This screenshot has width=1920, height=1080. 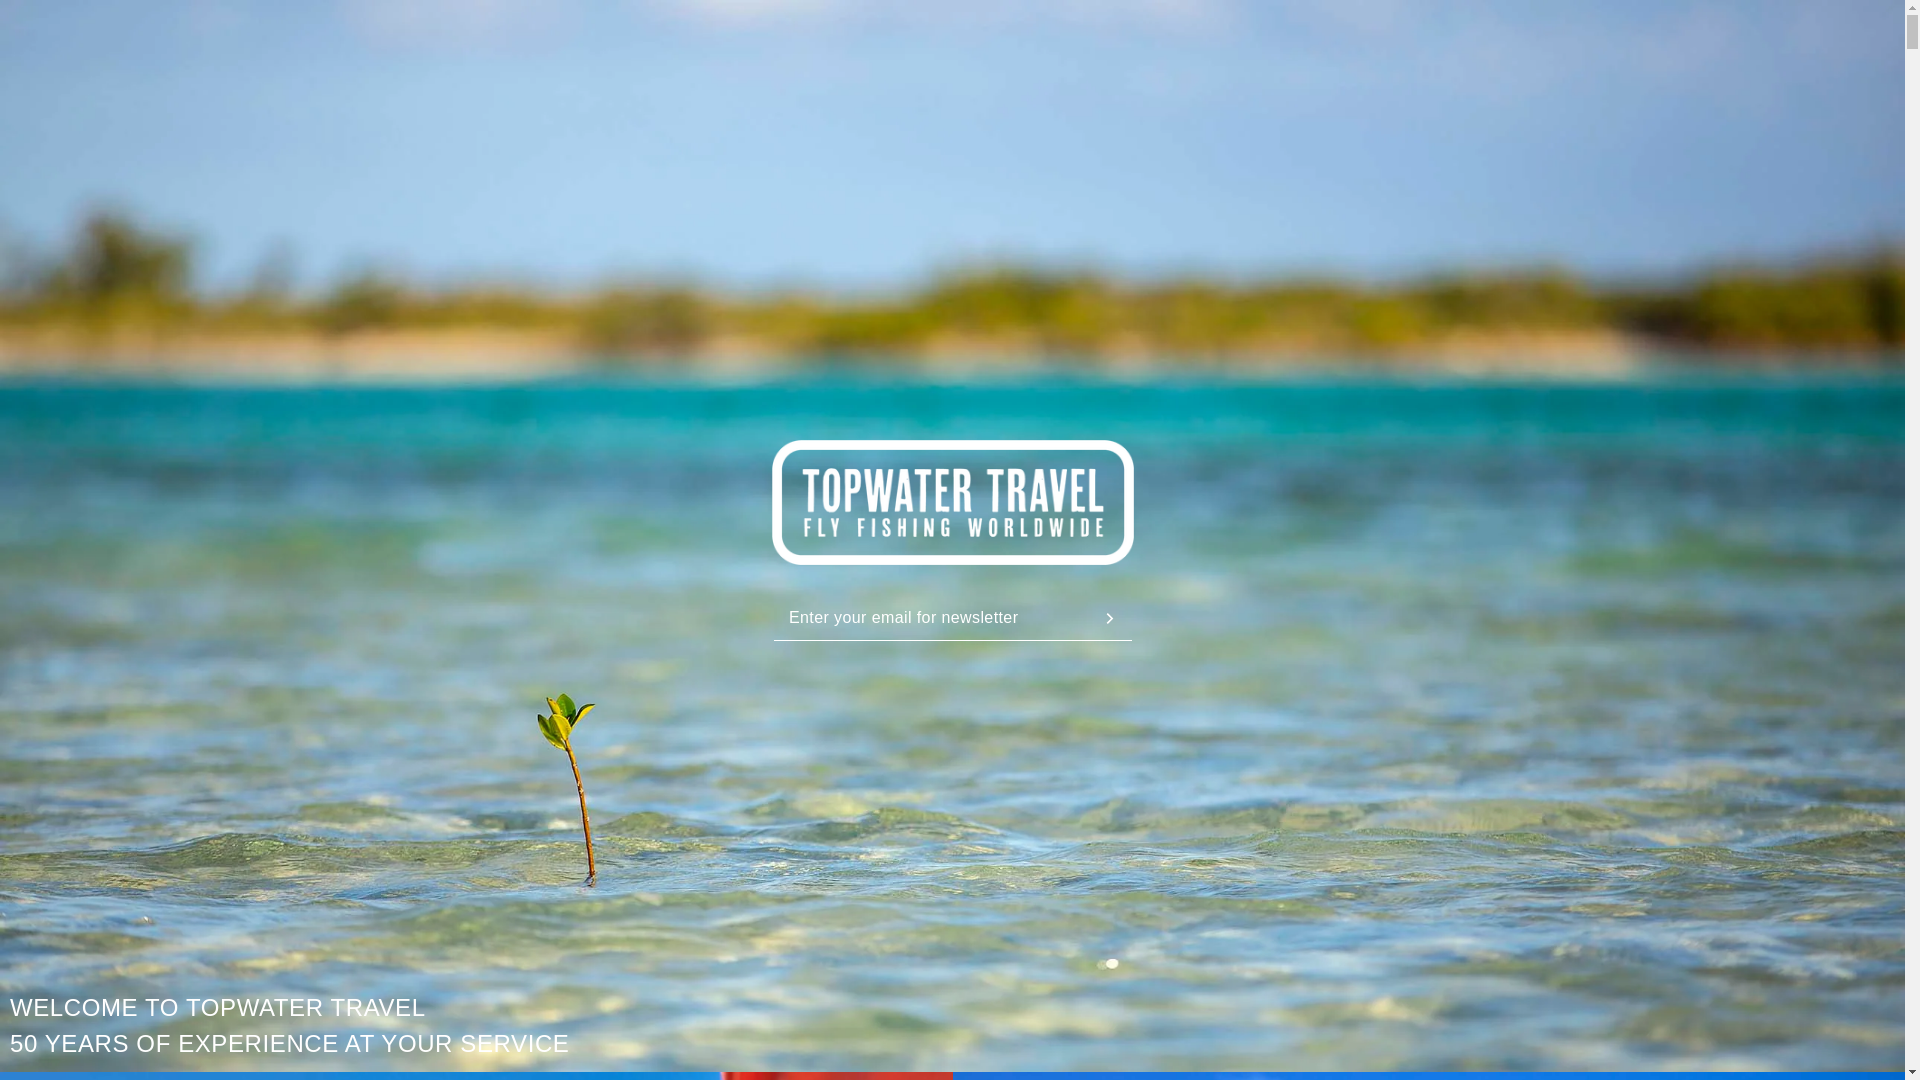 What do you see at coordinates (60, 23) in the screenshot?
I see `Skip to content` at bounding box center [60, 23].